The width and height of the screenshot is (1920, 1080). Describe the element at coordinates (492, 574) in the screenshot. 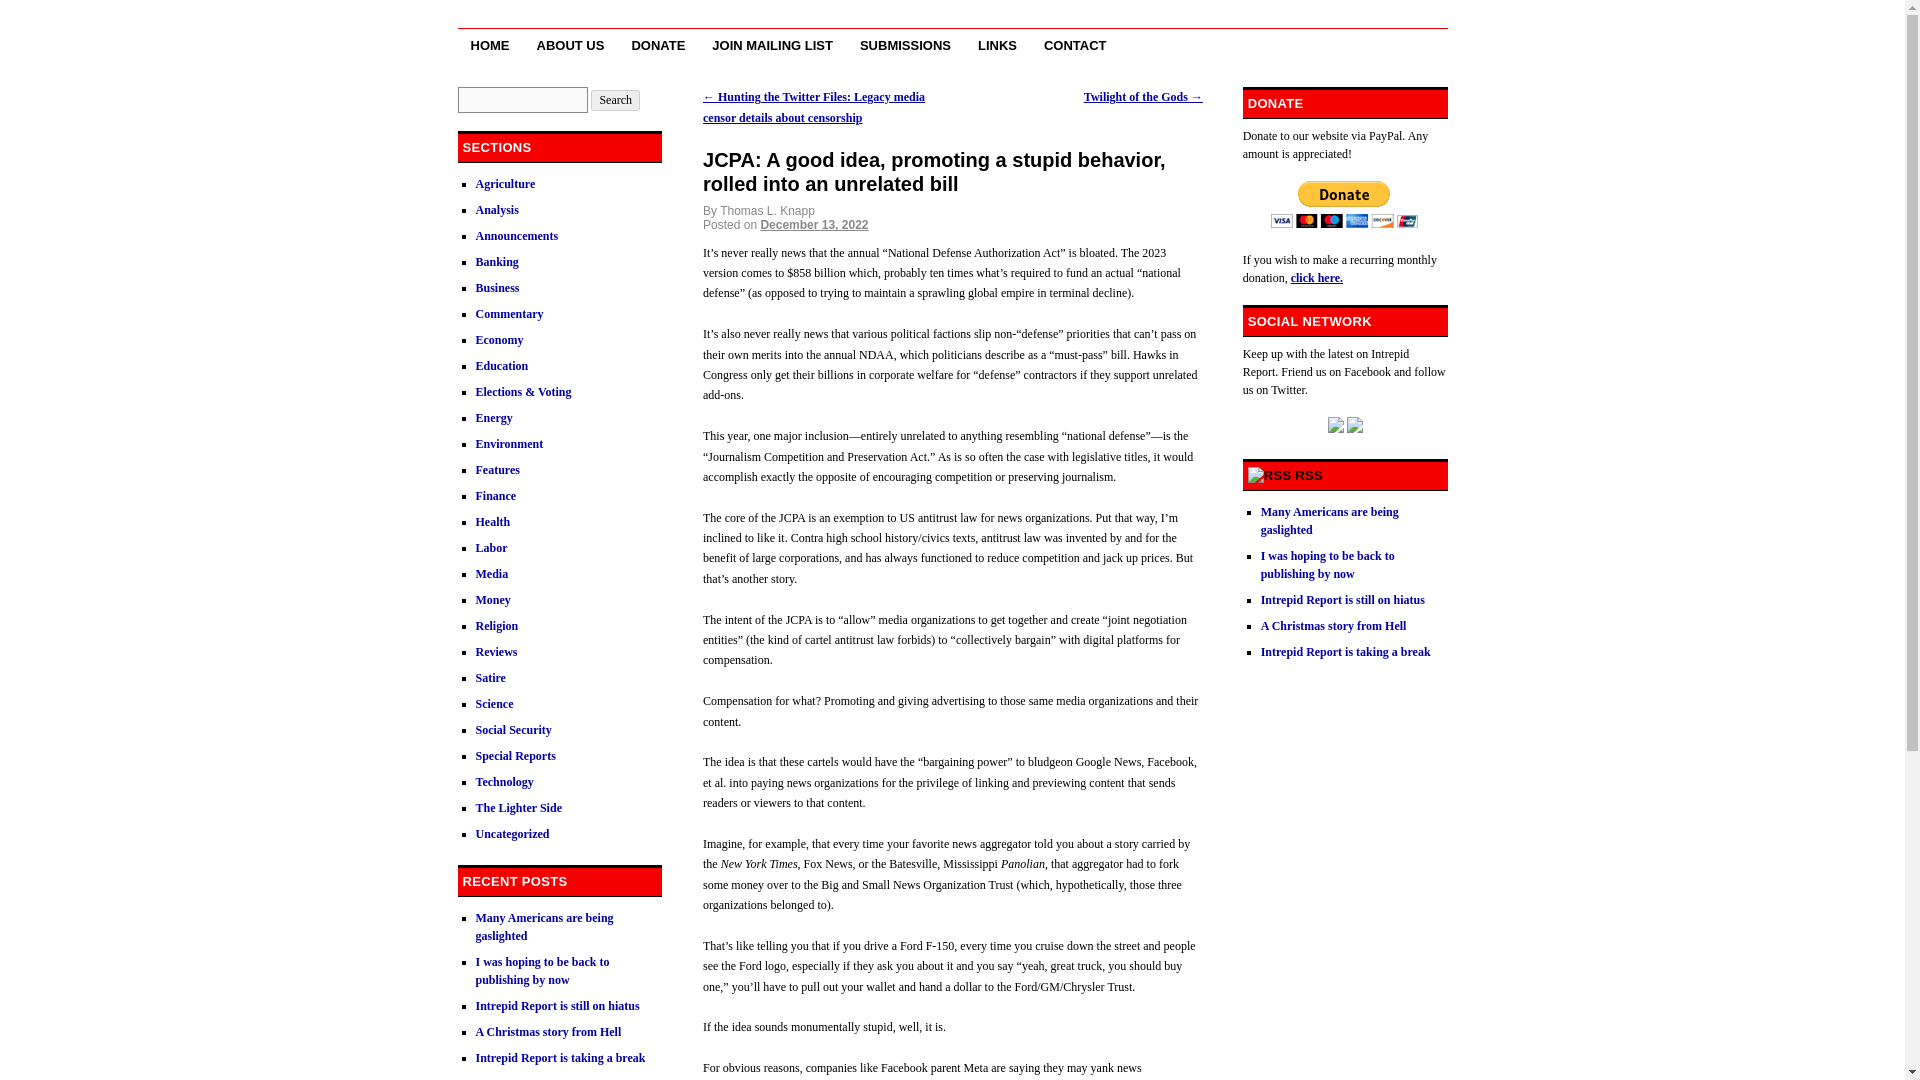

I see `Media` at that location.